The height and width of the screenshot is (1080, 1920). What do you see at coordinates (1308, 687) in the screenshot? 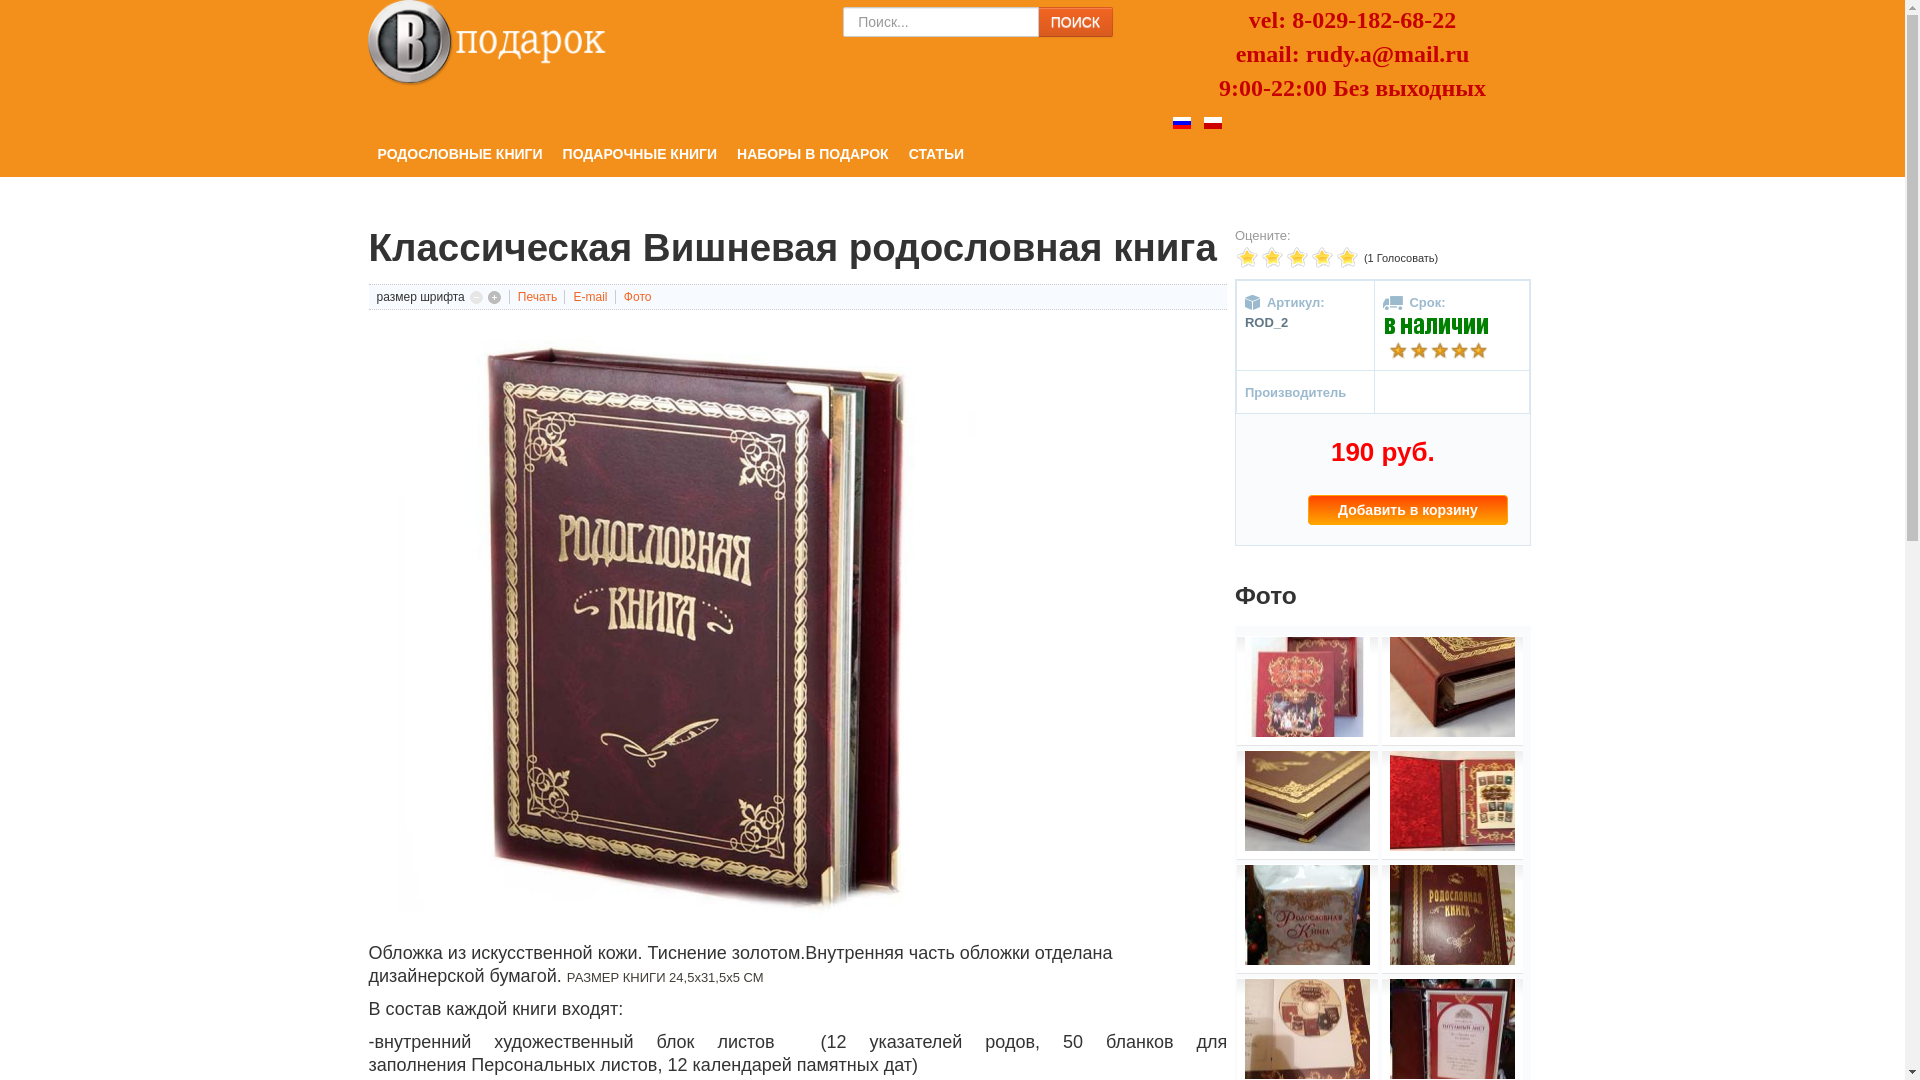
I see `Click to enlarge image 1.jpg` at bounding box center [1308, 687].